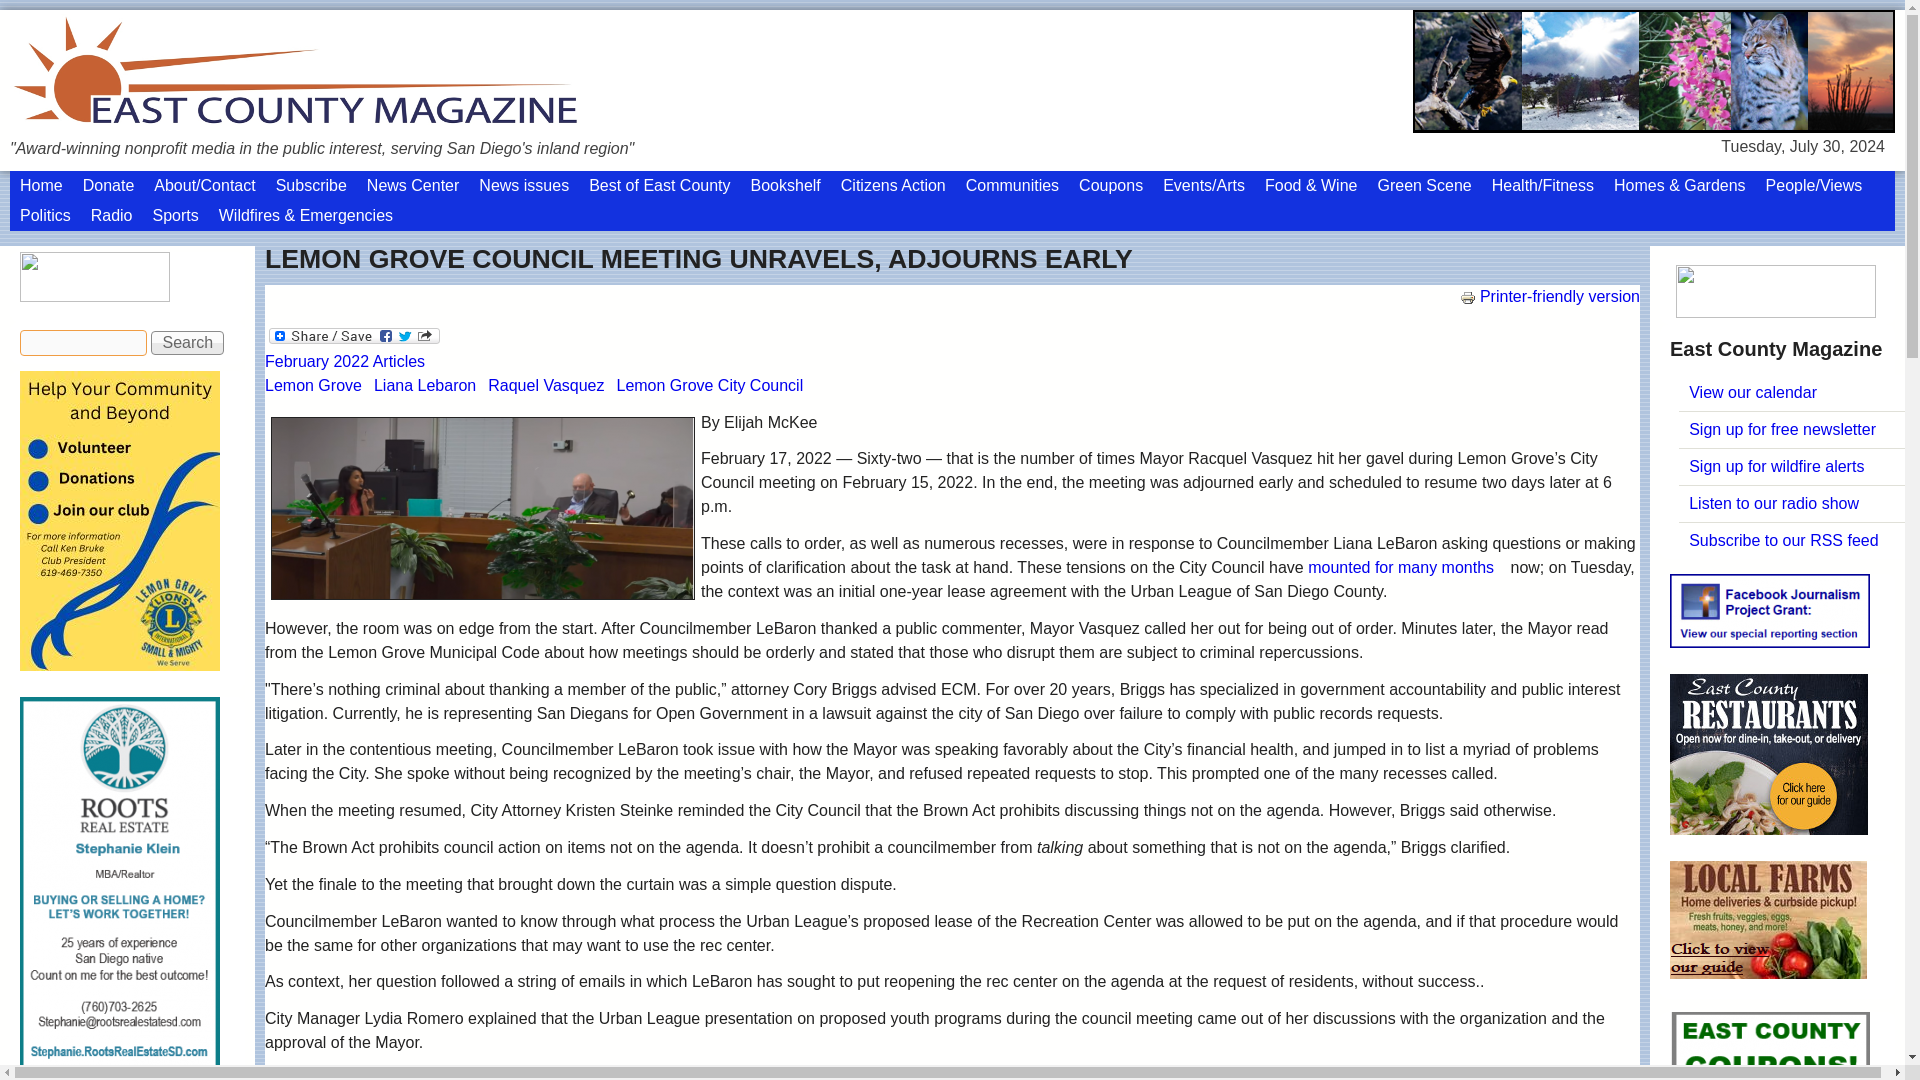  I want to click on Home, so click(40, 185).